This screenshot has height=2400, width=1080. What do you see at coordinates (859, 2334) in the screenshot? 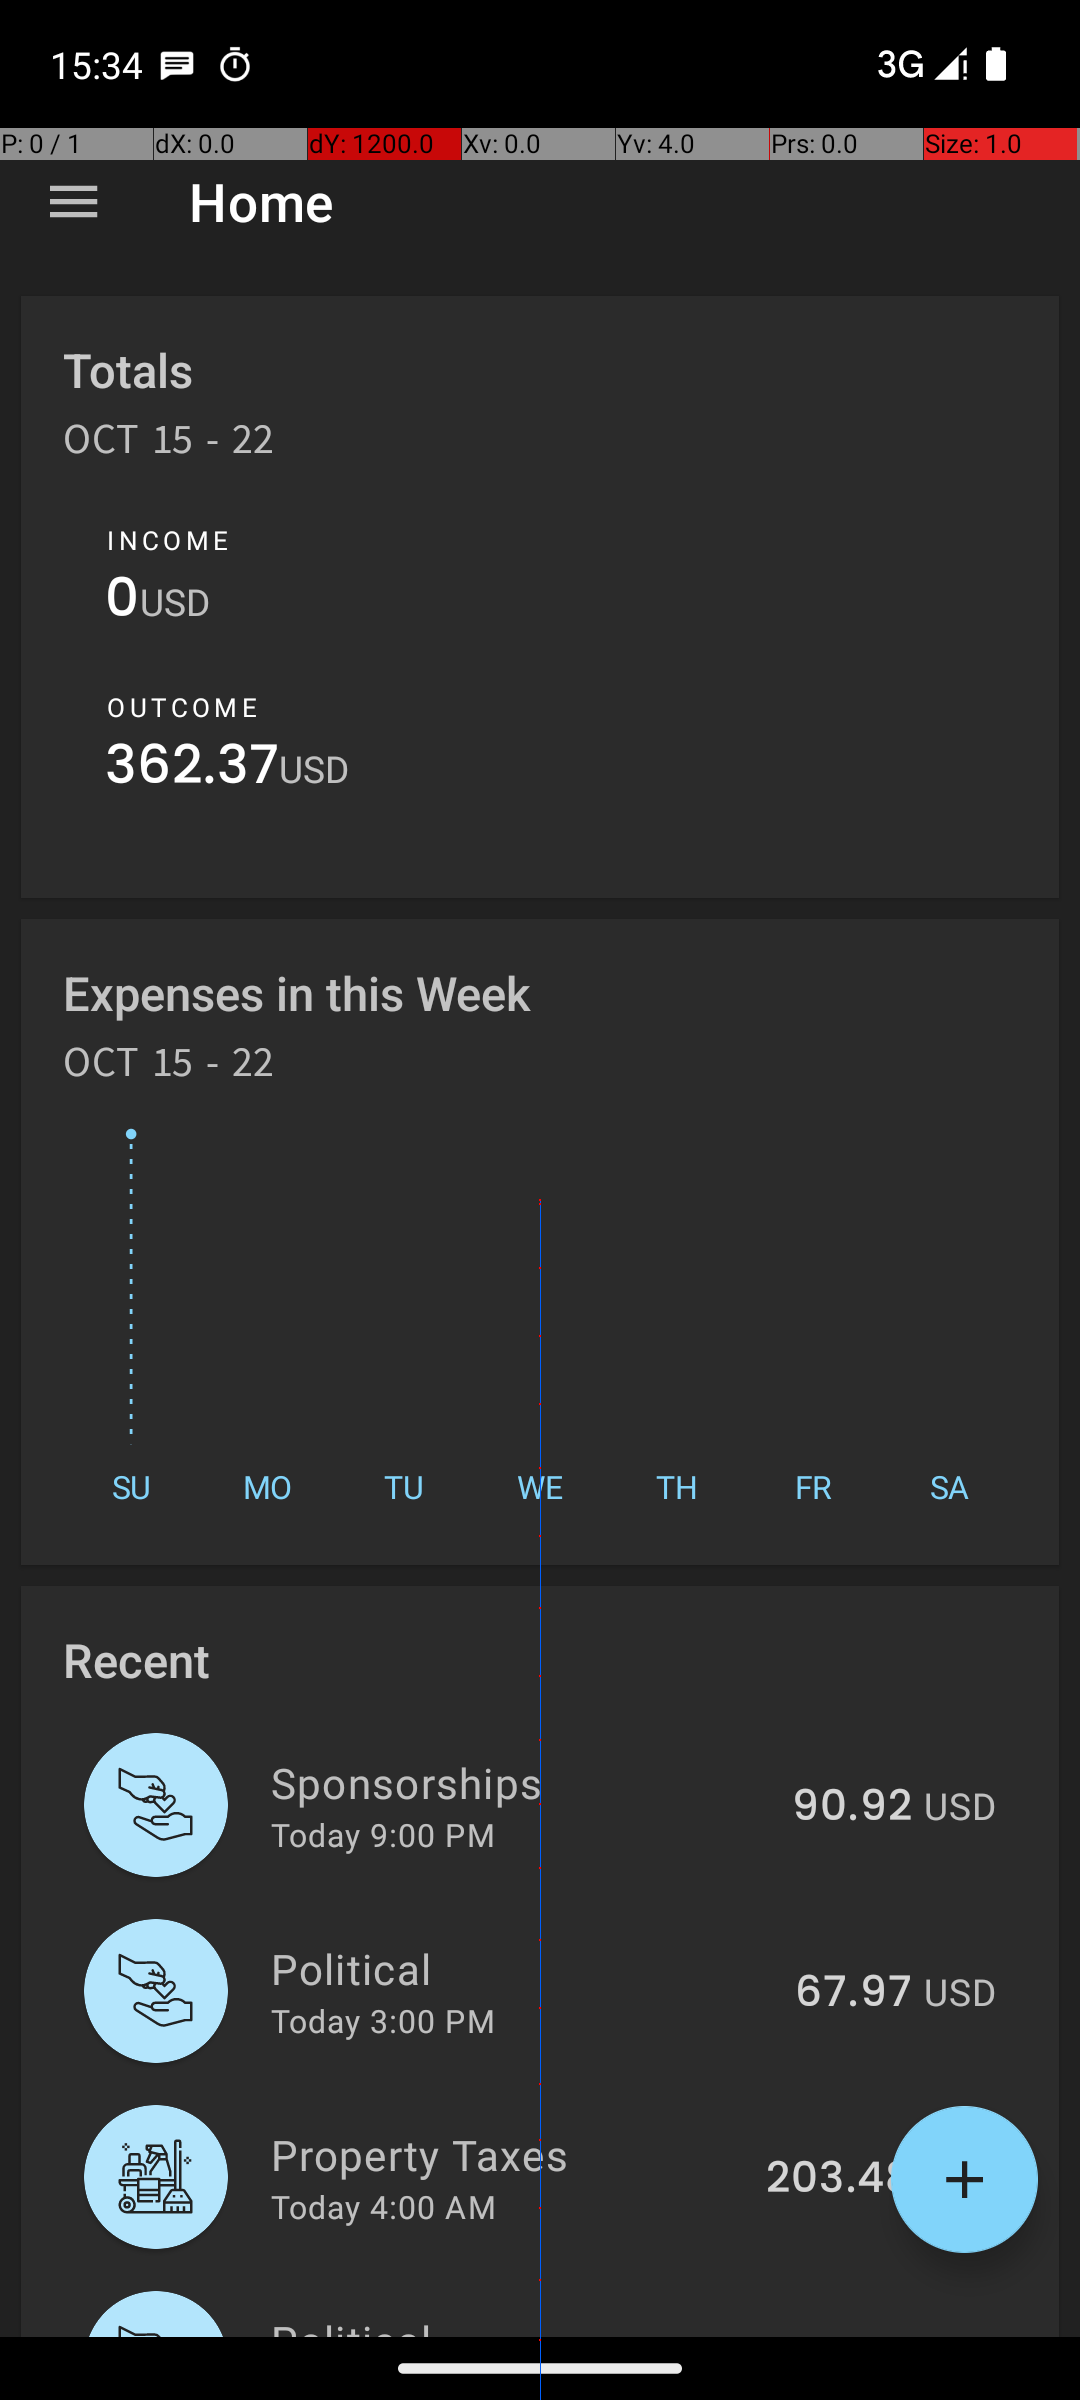
I see `421.3` at bounding box center [859, 2334].